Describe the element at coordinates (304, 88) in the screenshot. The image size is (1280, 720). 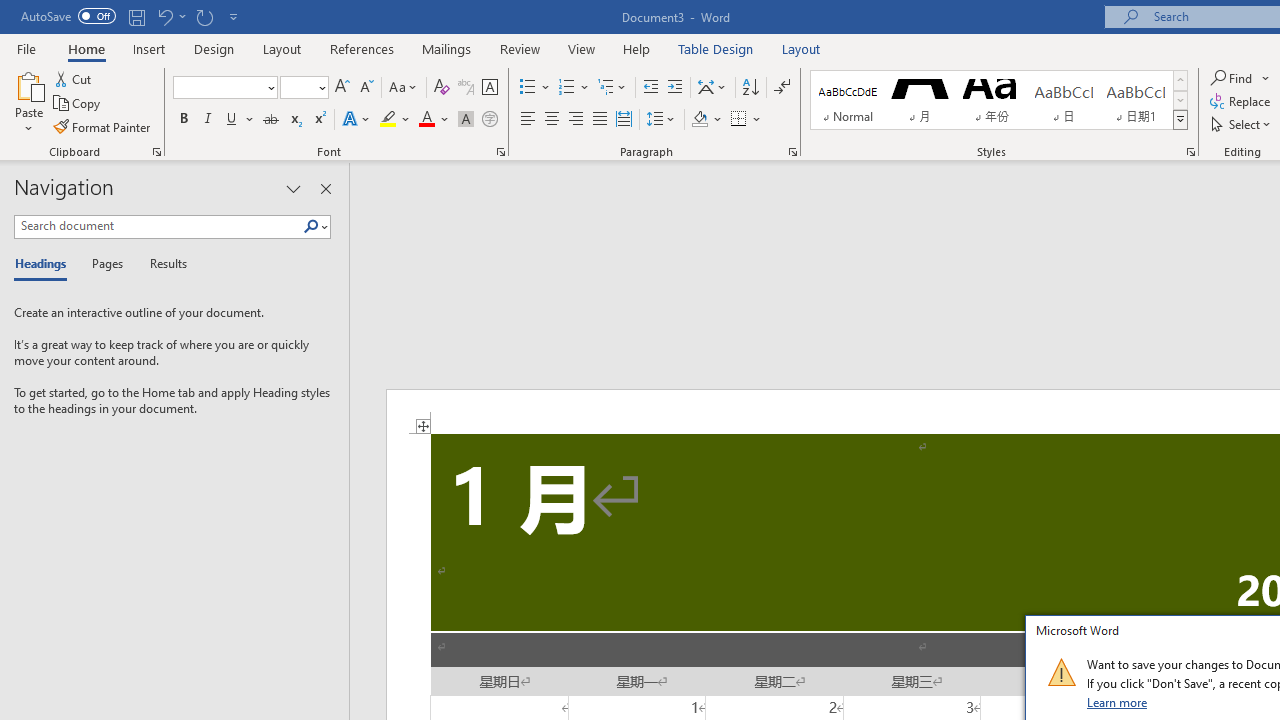
I see `Font Size` at that location.